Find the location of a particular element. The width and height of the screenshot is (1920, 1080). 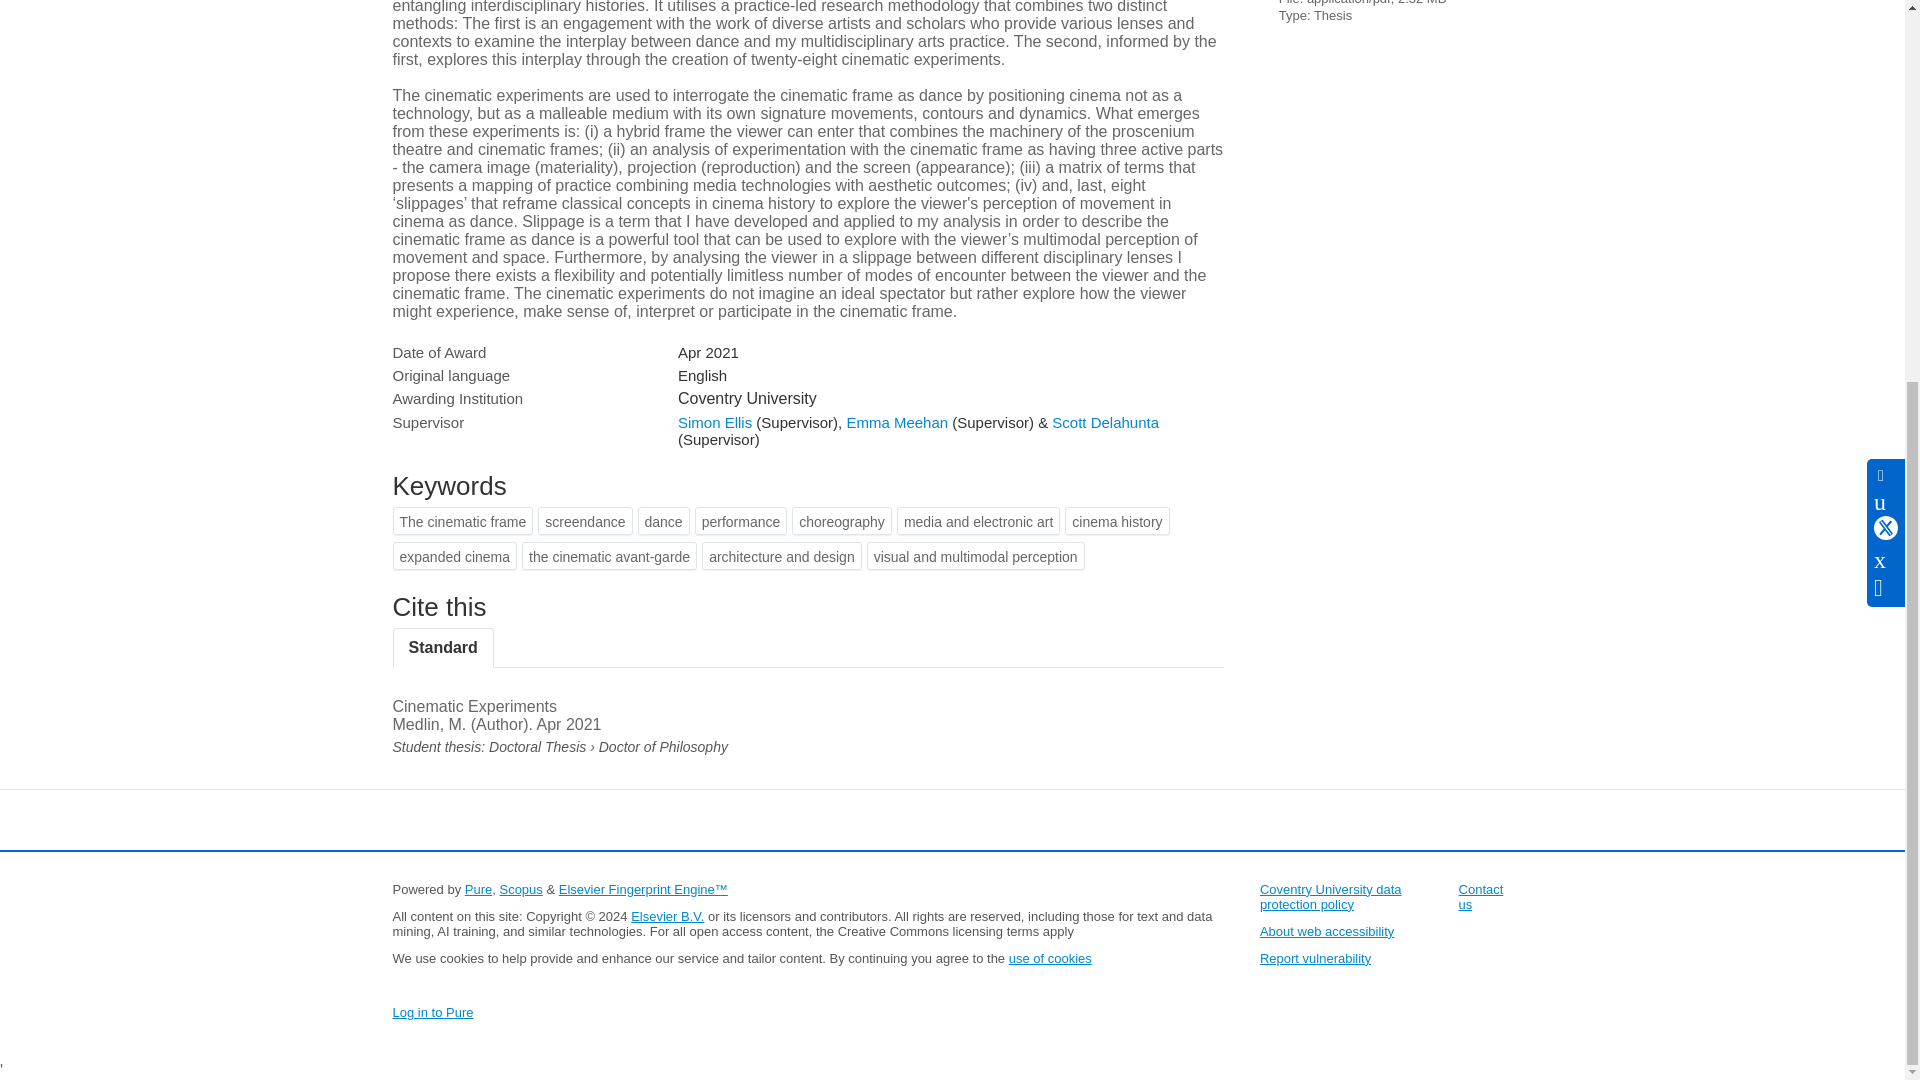

About web accessibility is located at coordinates (1326, 931).